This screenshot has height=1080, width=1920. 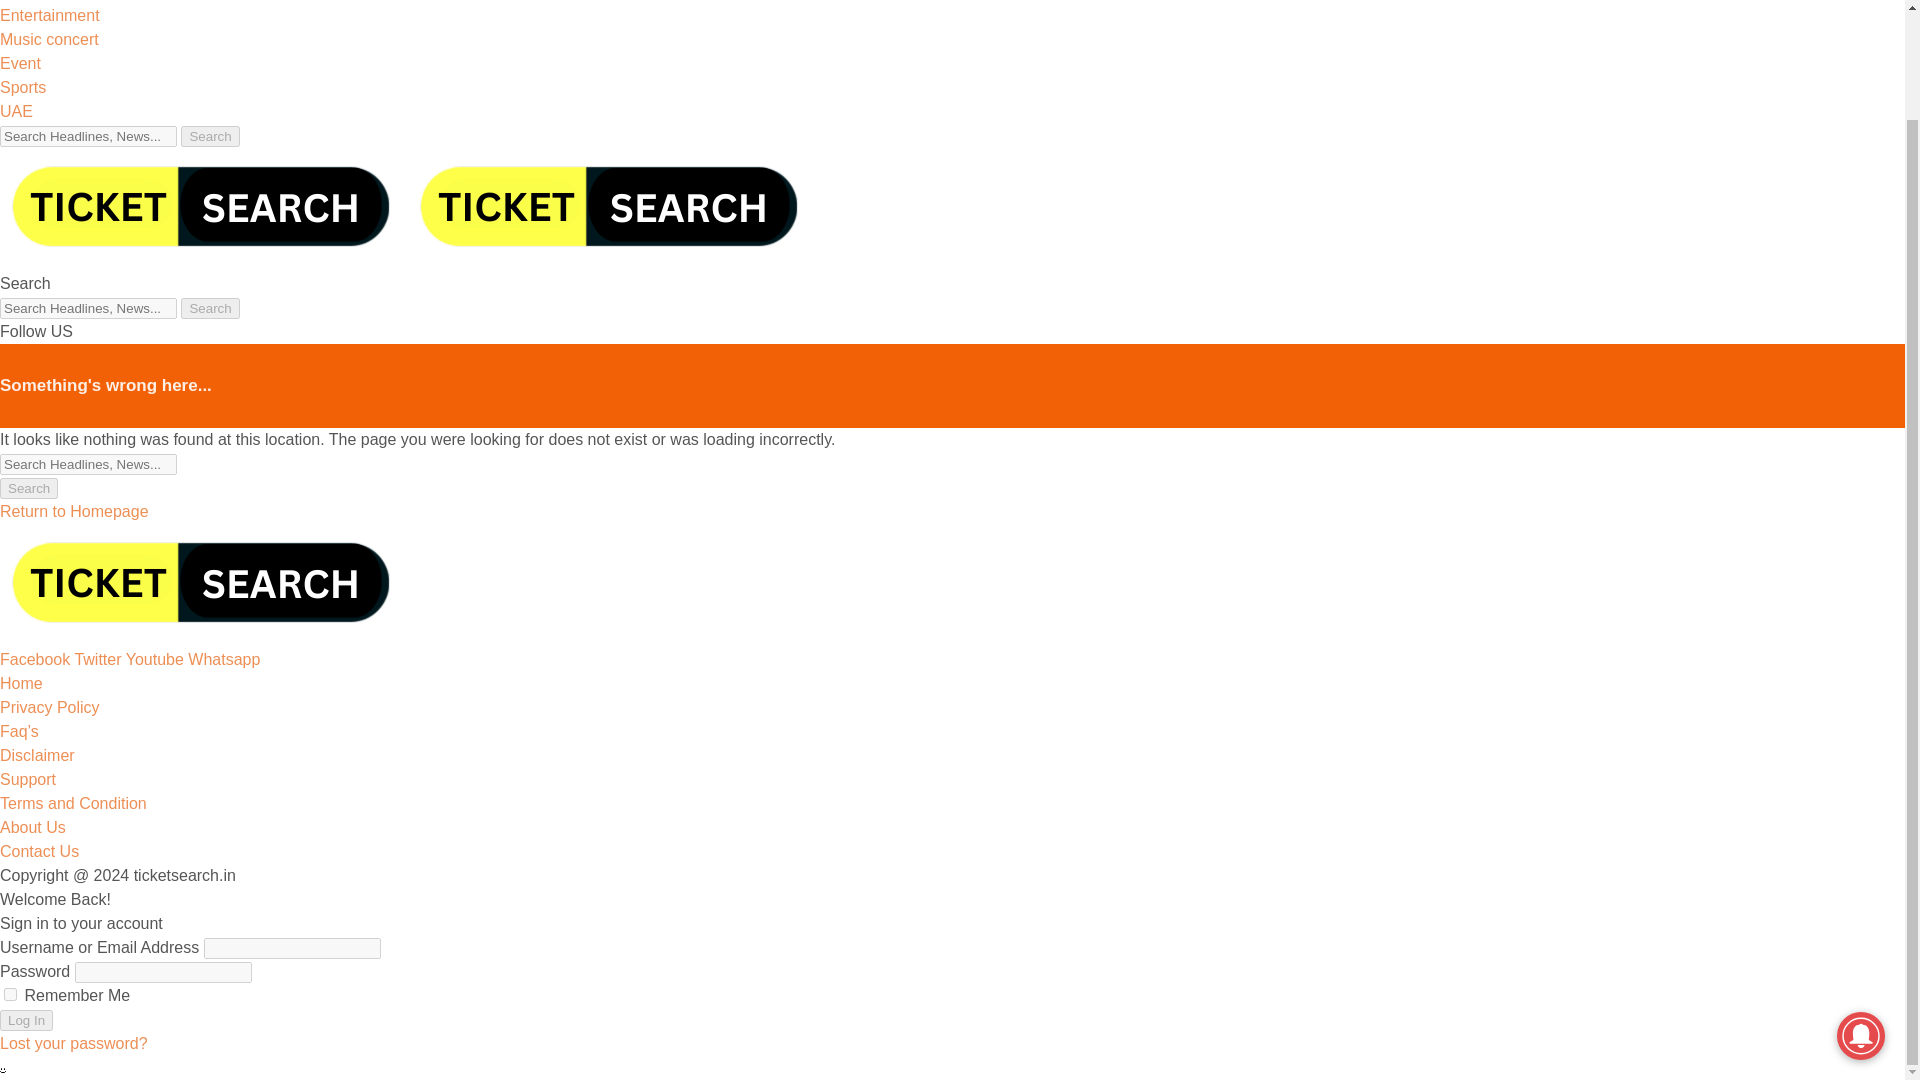 What do you see at coordinates (28, 488) in the screenshot?
I see `Search` at bounding box center [28, 488].